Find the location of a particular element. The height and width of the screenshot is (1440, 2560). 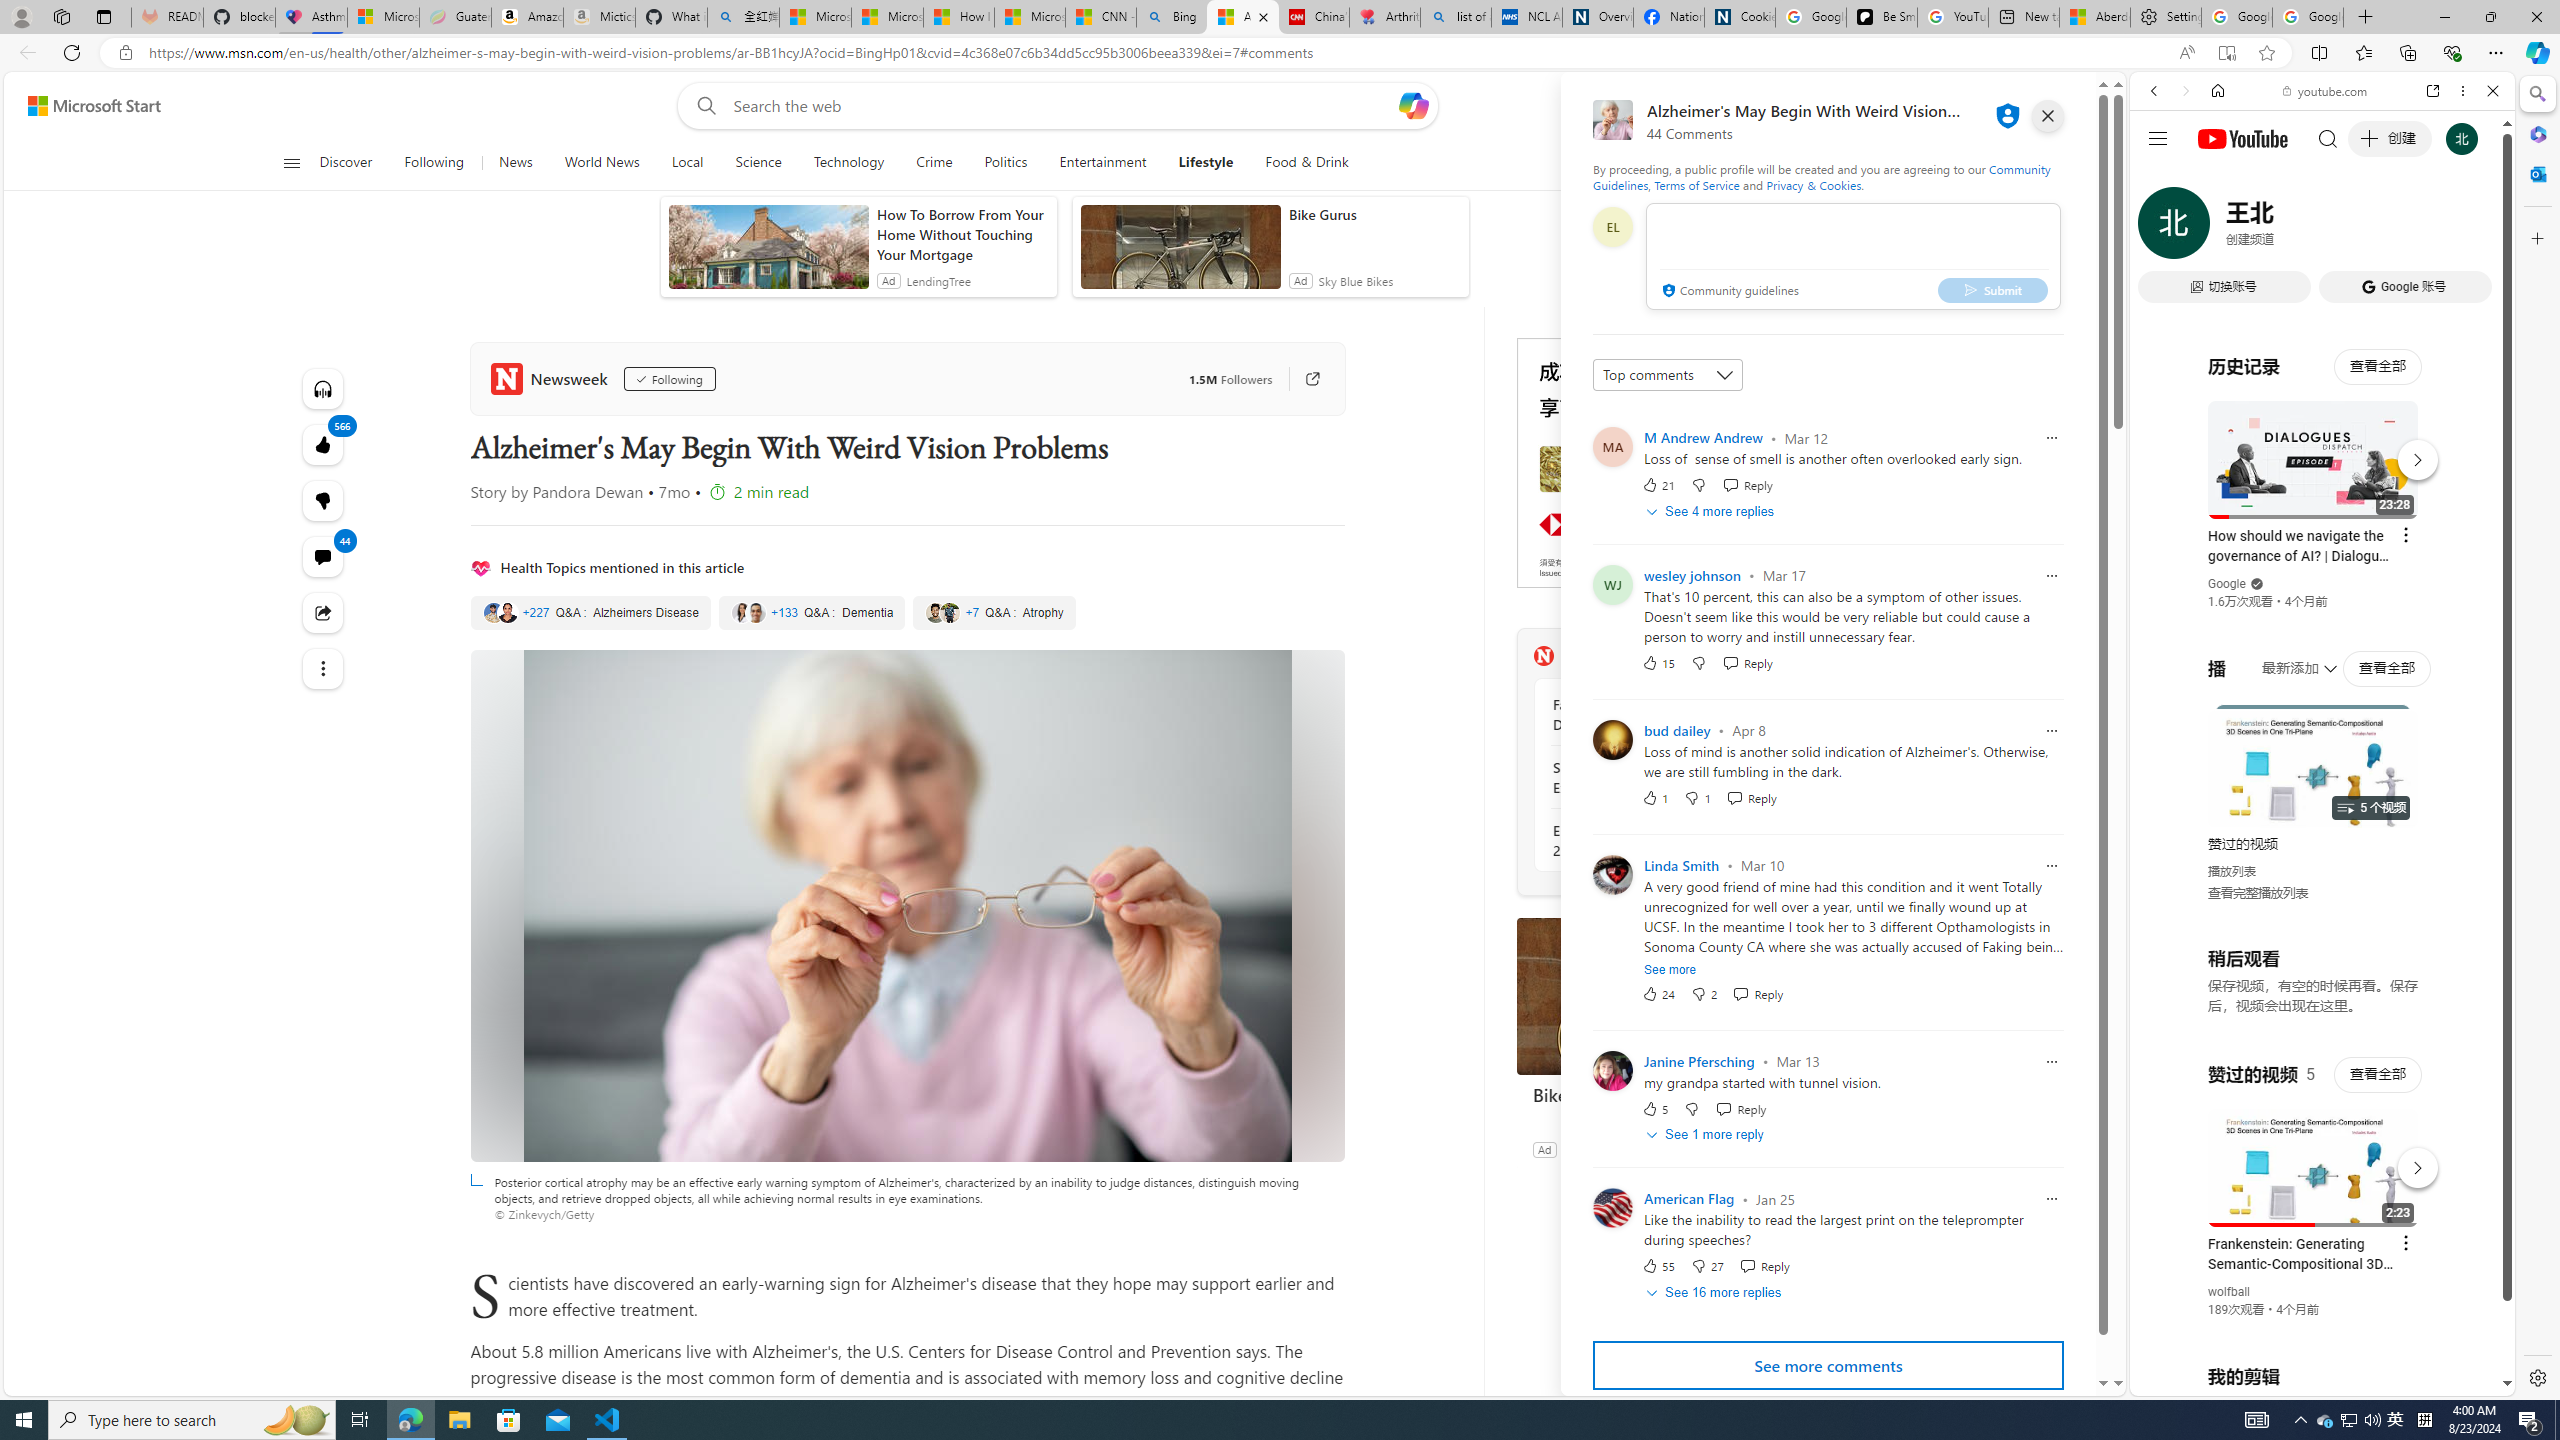

Class: quote-thumbnail is located at coordinates (950, 612).